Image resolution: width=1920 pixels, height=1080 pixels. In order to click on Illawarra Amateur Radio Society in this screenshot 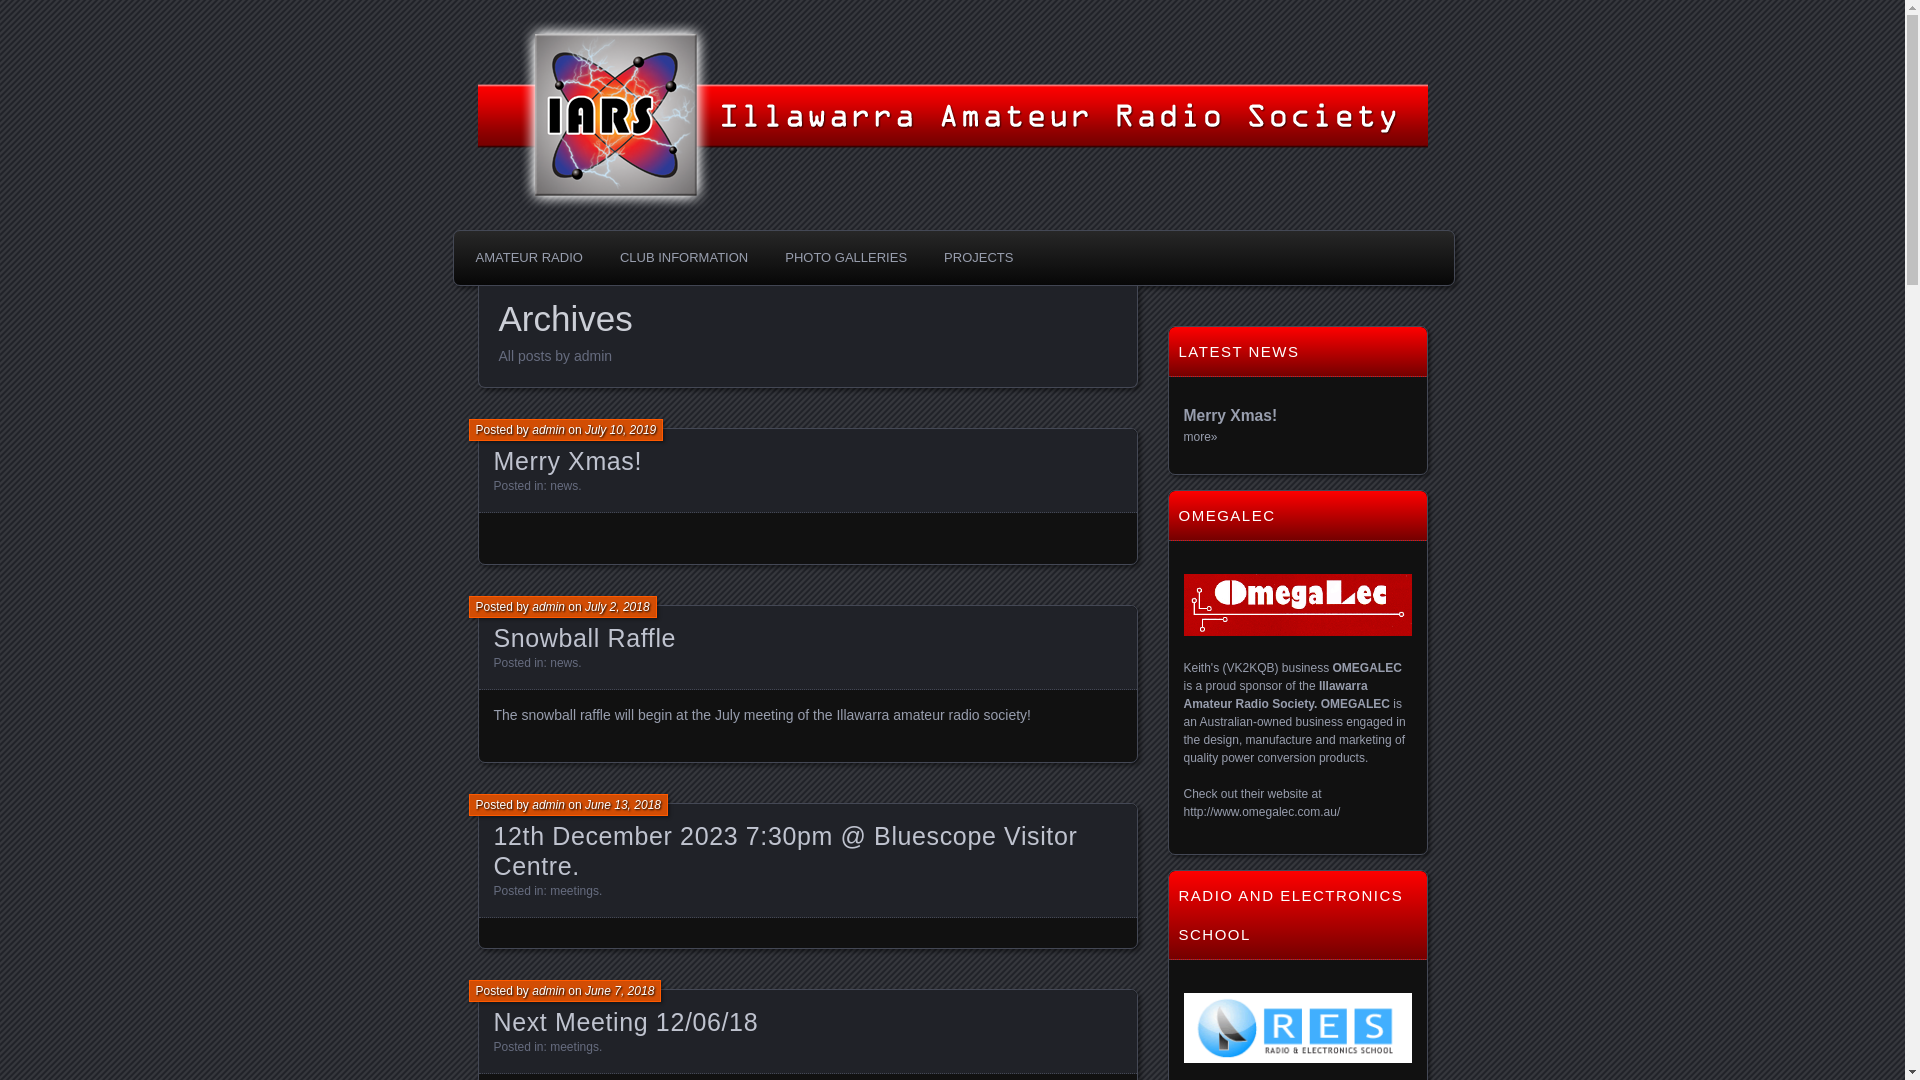, I will do `click(776, 58)`.